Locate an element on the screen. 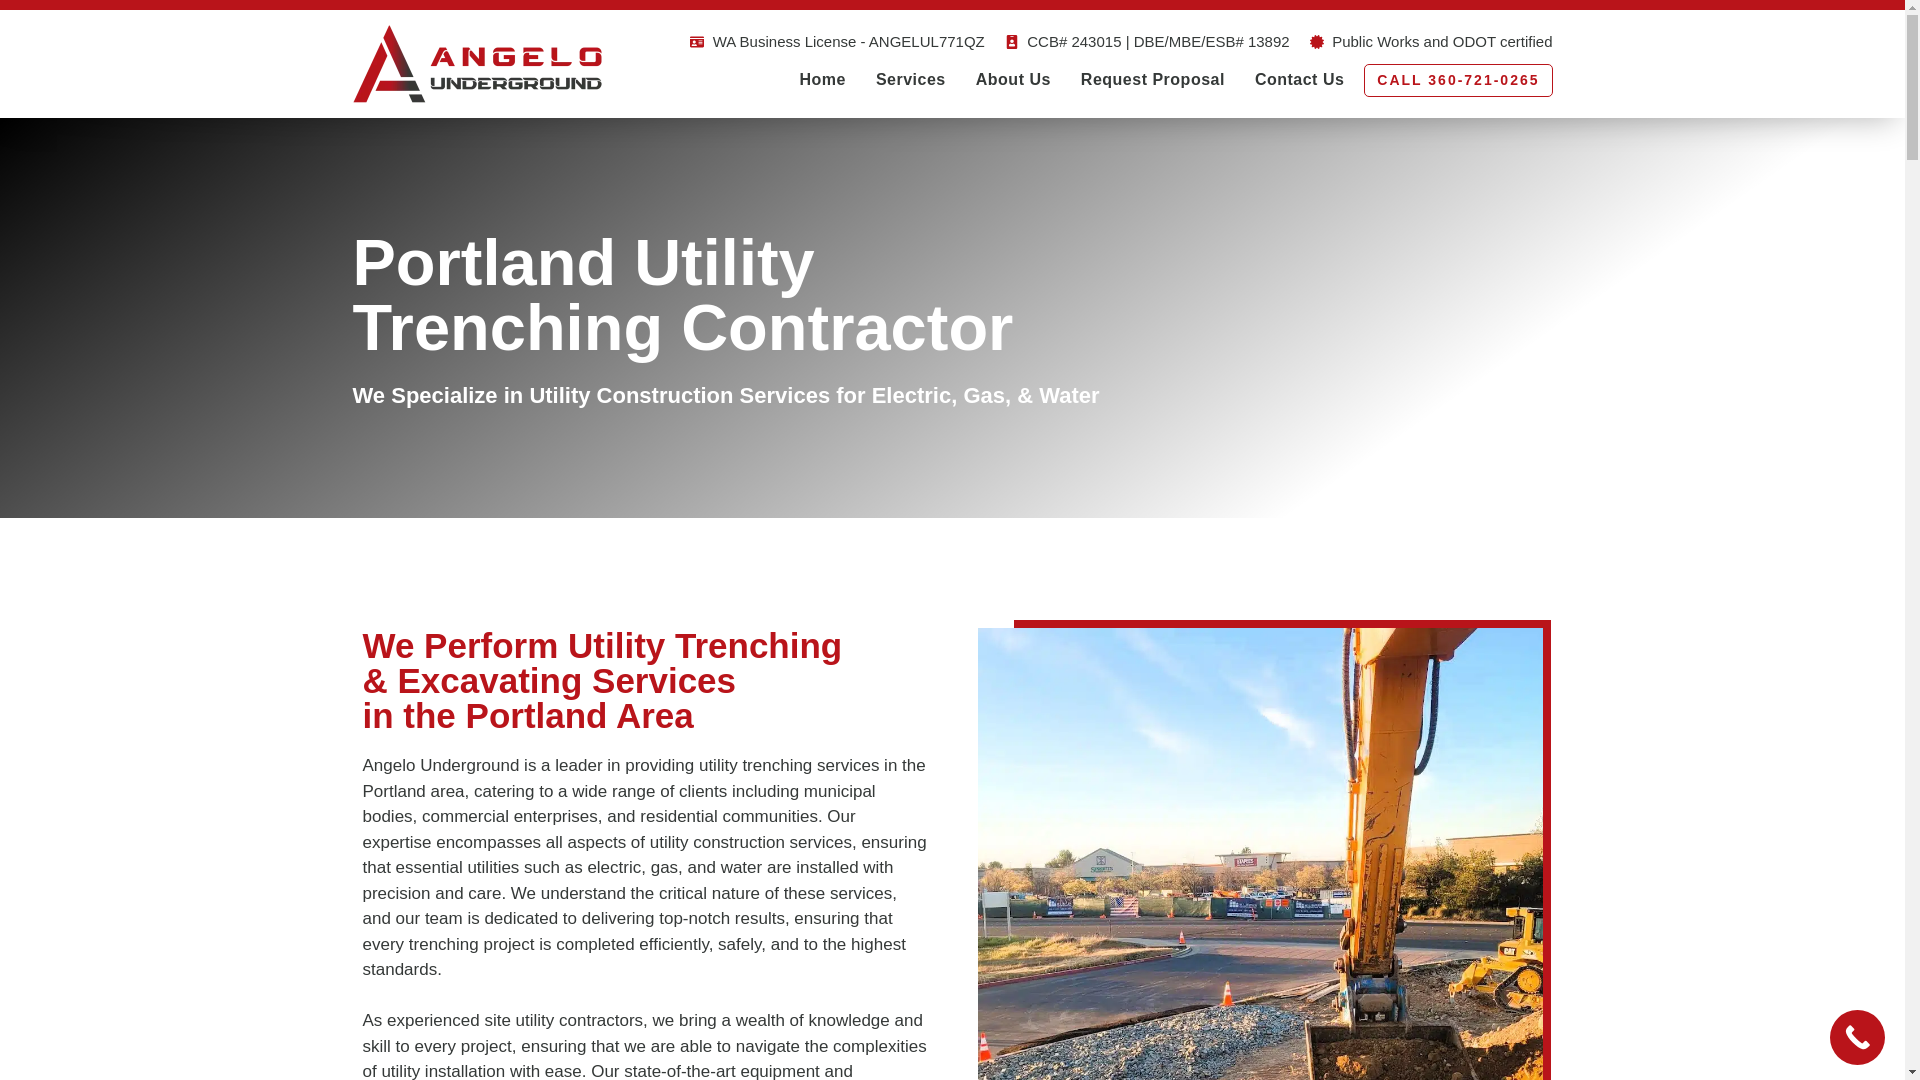  CALL 360-721-0265 is located at coordinates (1457, 80).